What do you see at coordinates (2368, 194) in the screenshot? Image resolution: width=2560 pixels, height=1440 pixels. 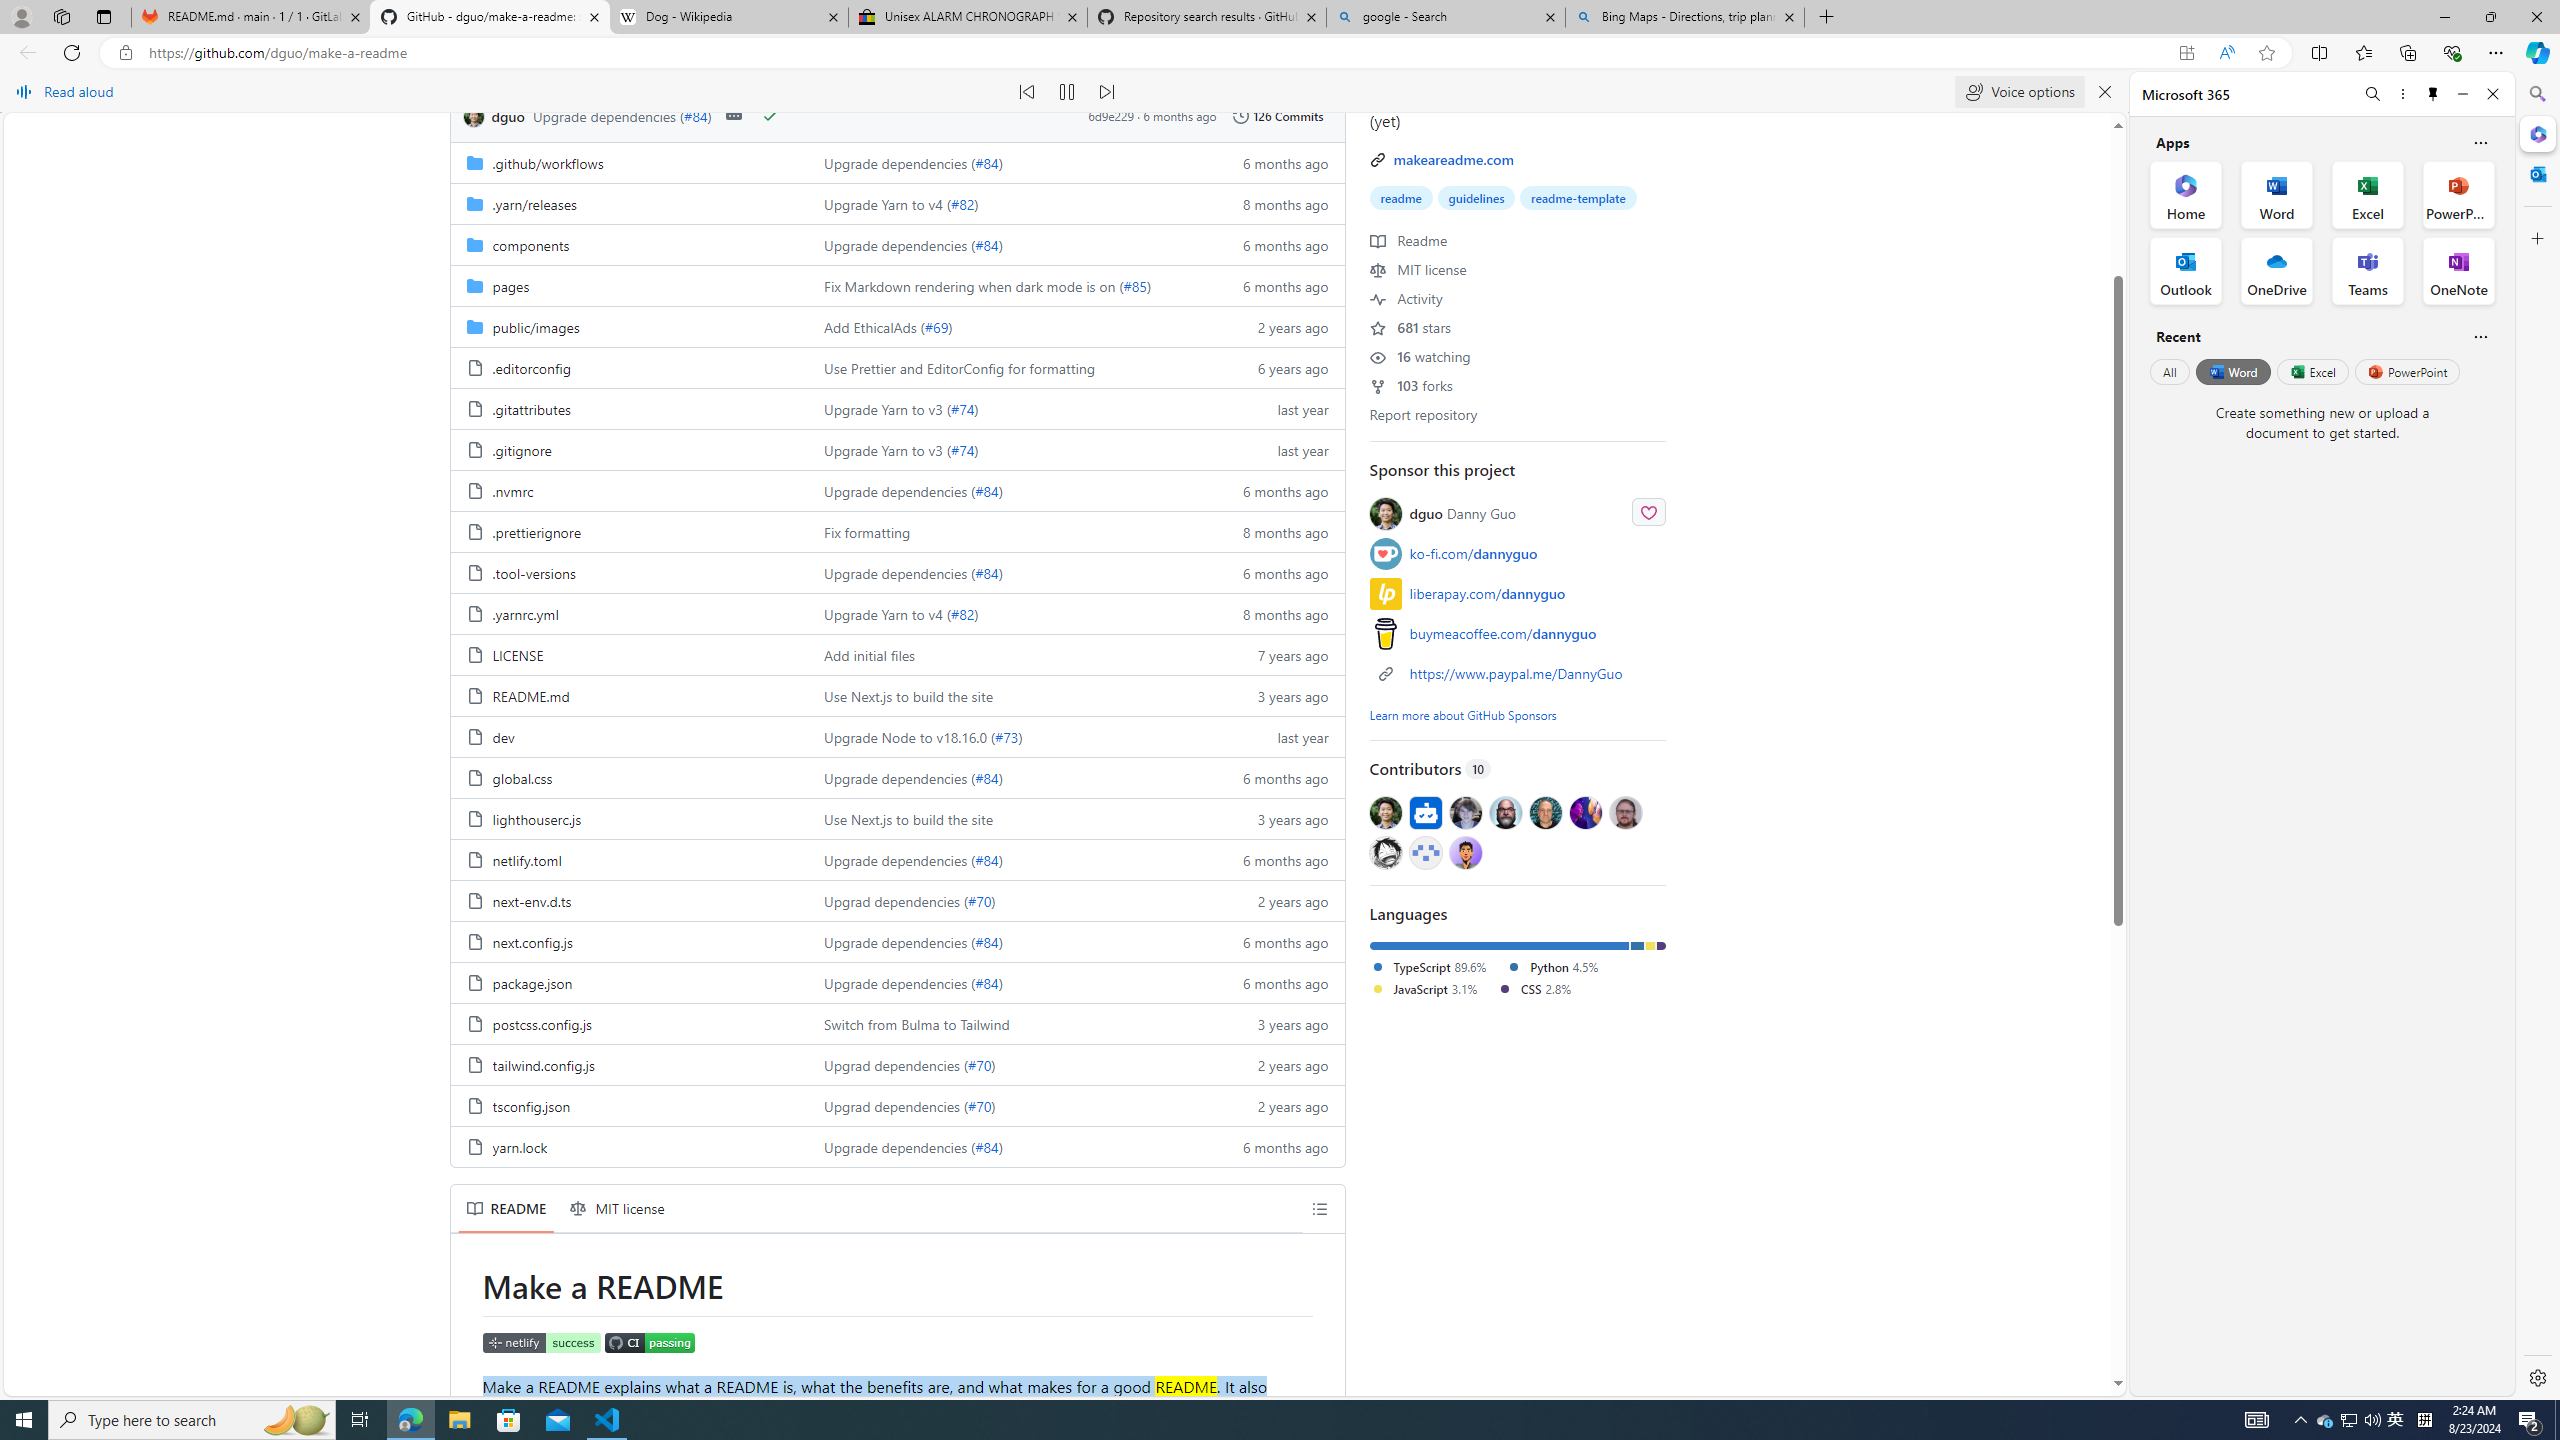 I see `Excel Office App` at bounding box center [2368, 194].